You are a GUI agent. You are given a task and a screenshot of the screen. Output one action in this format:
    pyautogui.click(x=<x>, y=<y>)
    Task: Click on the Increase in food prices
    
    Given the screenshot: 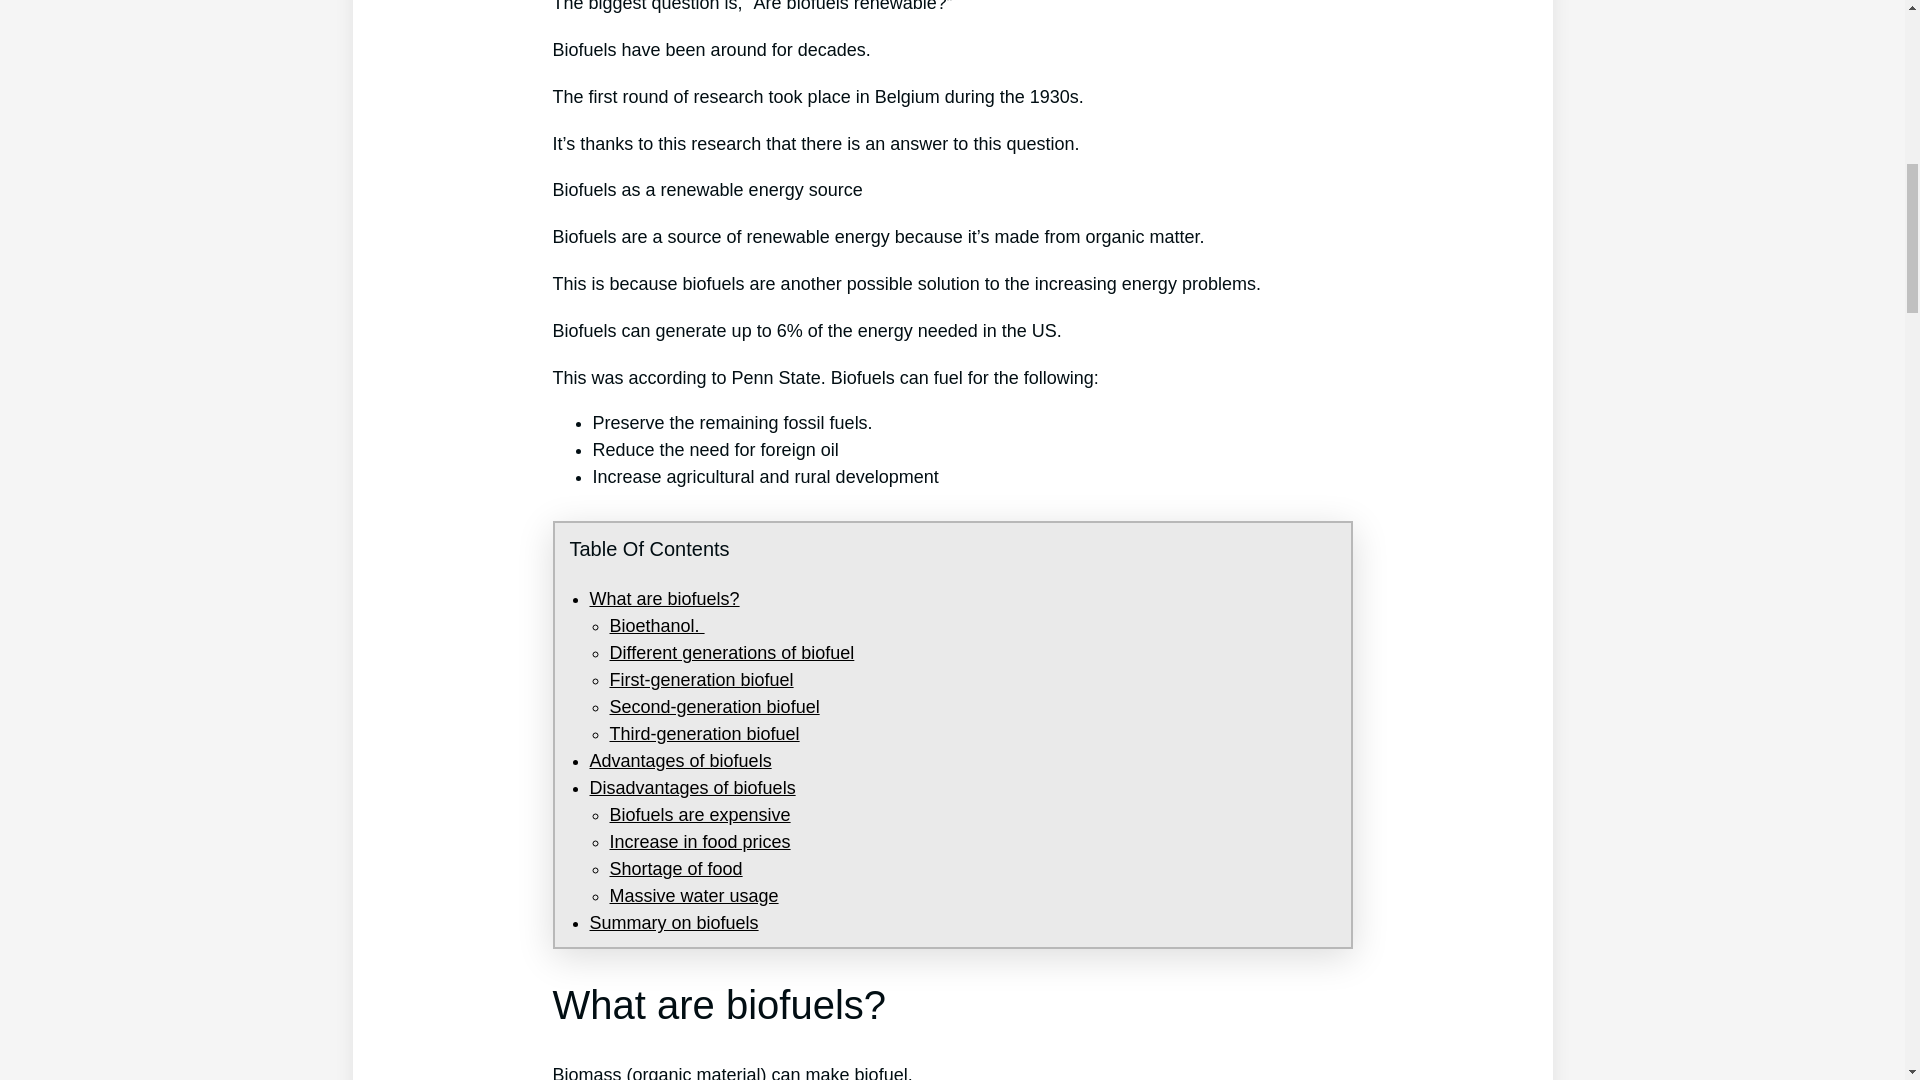 What is the action you would take?
    pyautogui.click(x=700, y=842)
    